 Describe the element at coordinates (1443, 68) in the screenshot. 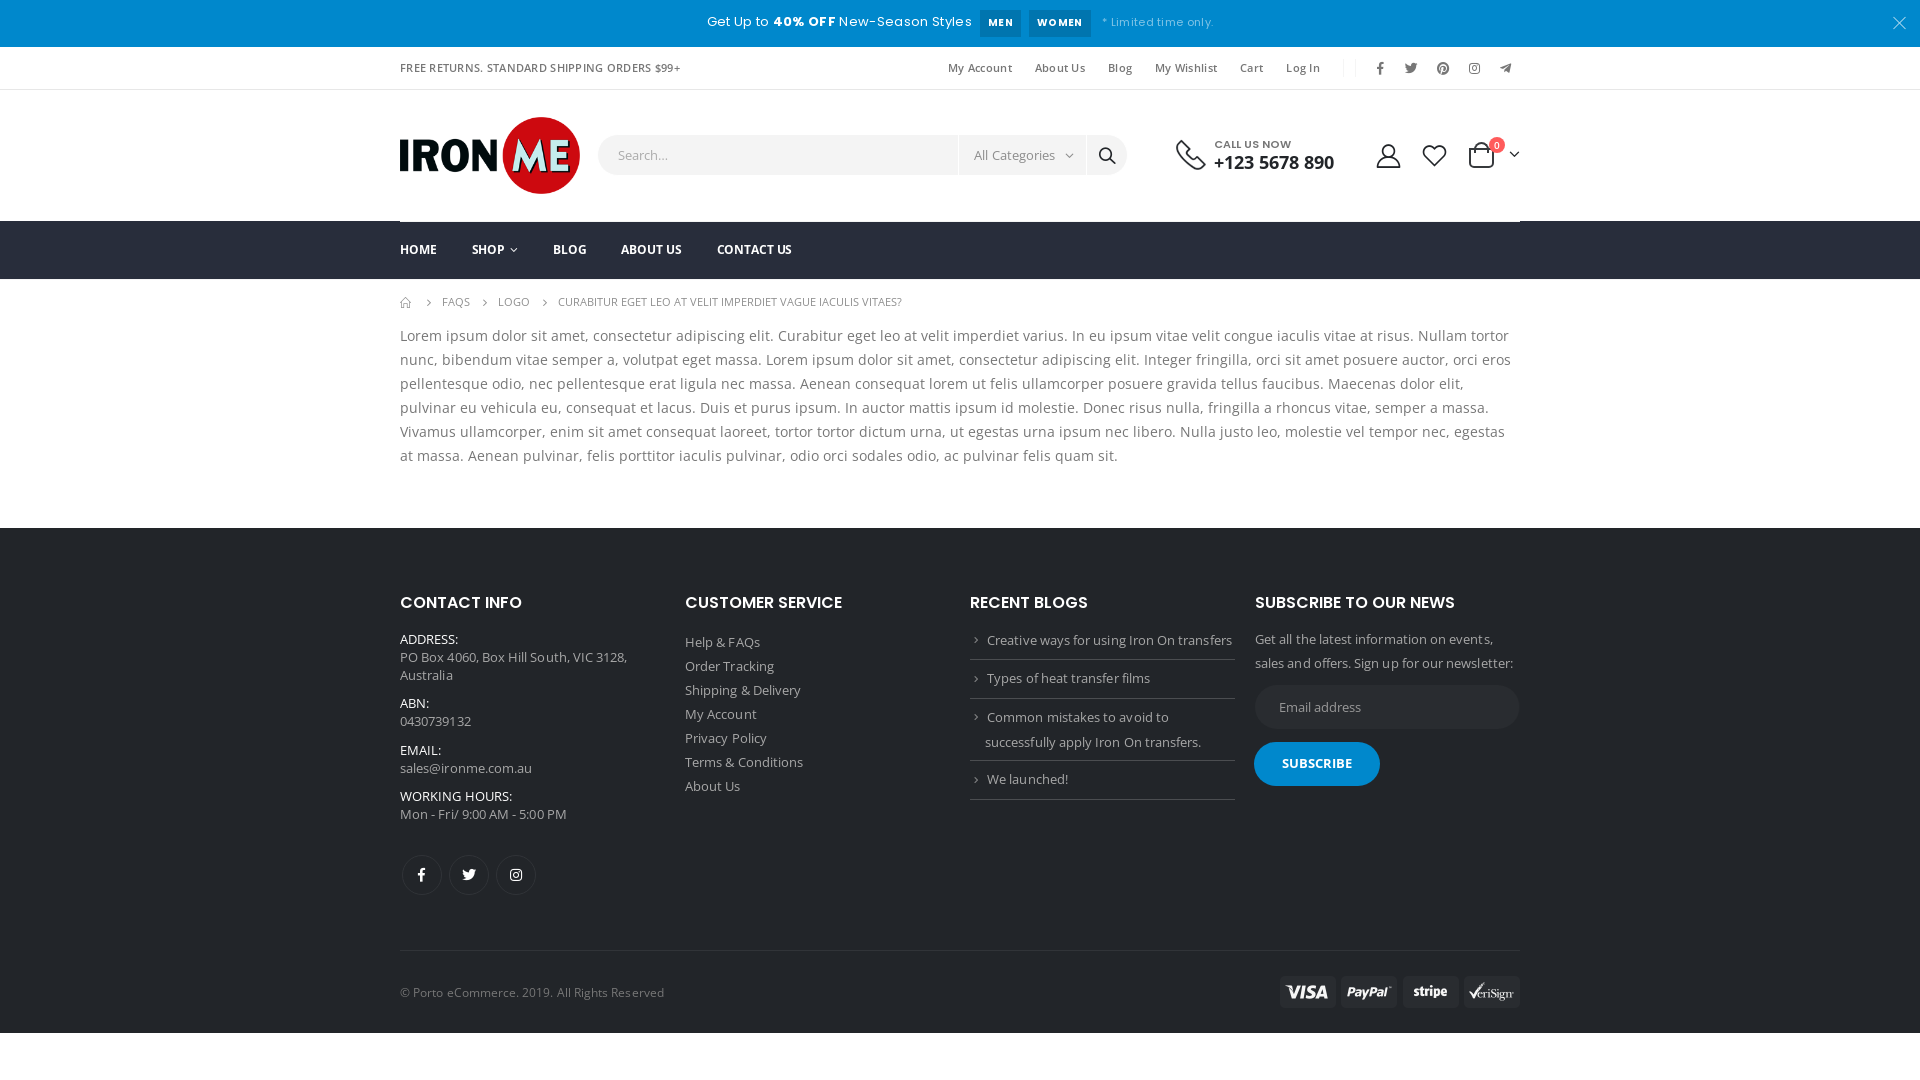

I see `Pinterest` at that location.